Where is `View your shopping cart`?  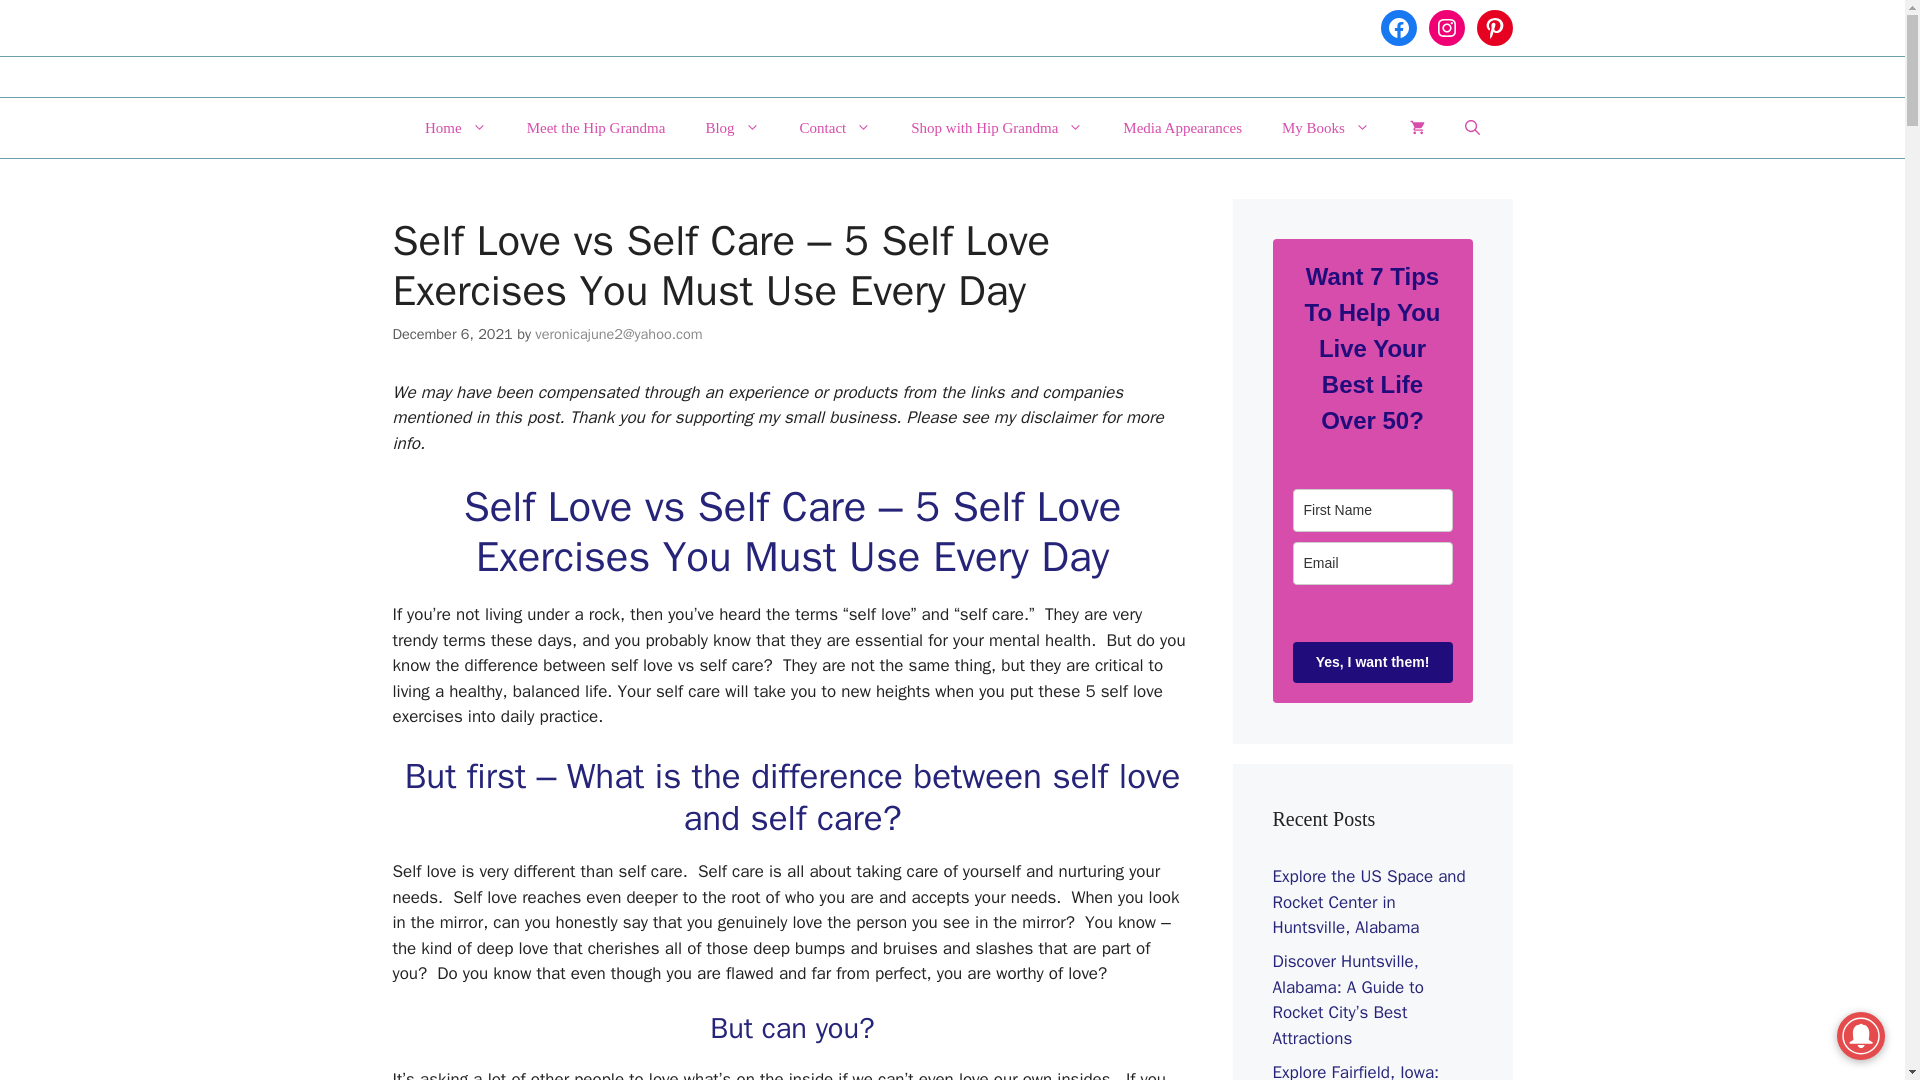
View your shopping cart is located at coordinates (1418, 128).